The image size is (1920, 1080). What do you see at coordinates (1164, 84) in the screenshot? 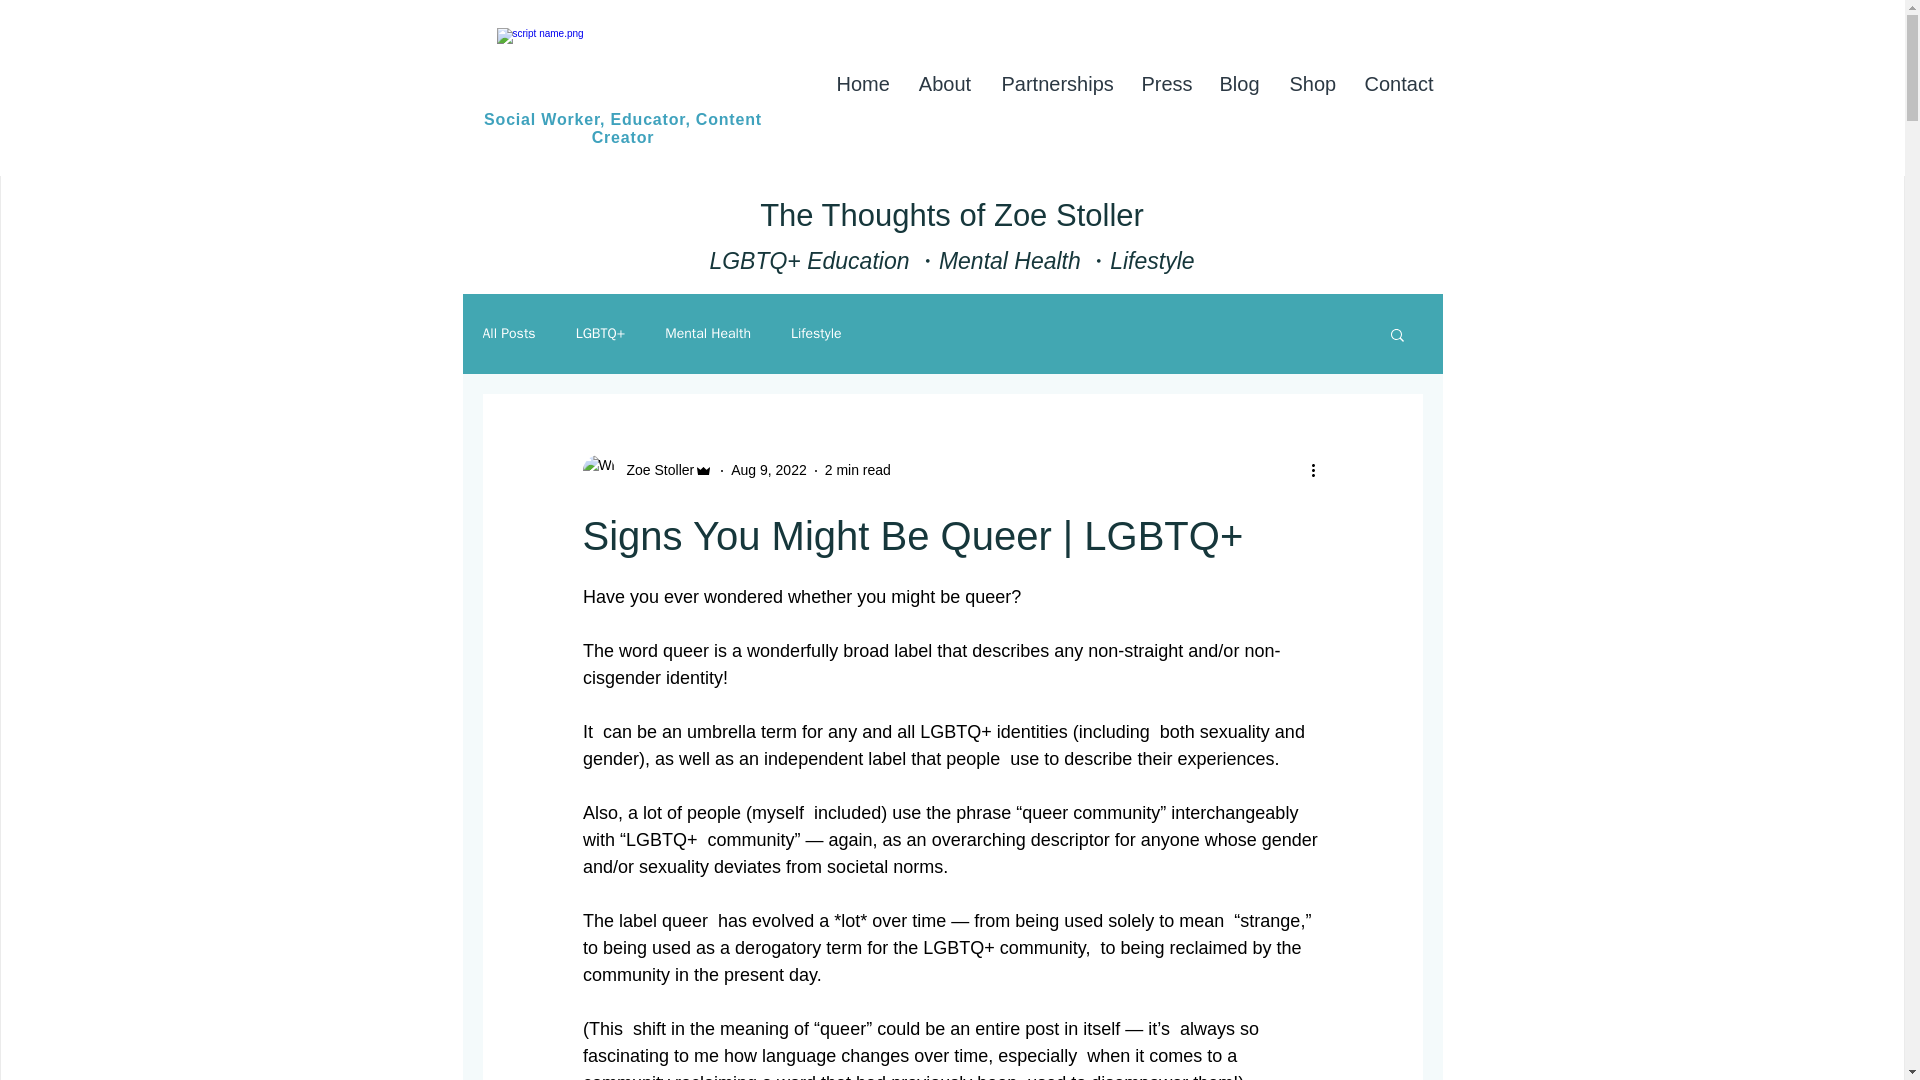
I see `Press` at bounding box center [1164, 84].